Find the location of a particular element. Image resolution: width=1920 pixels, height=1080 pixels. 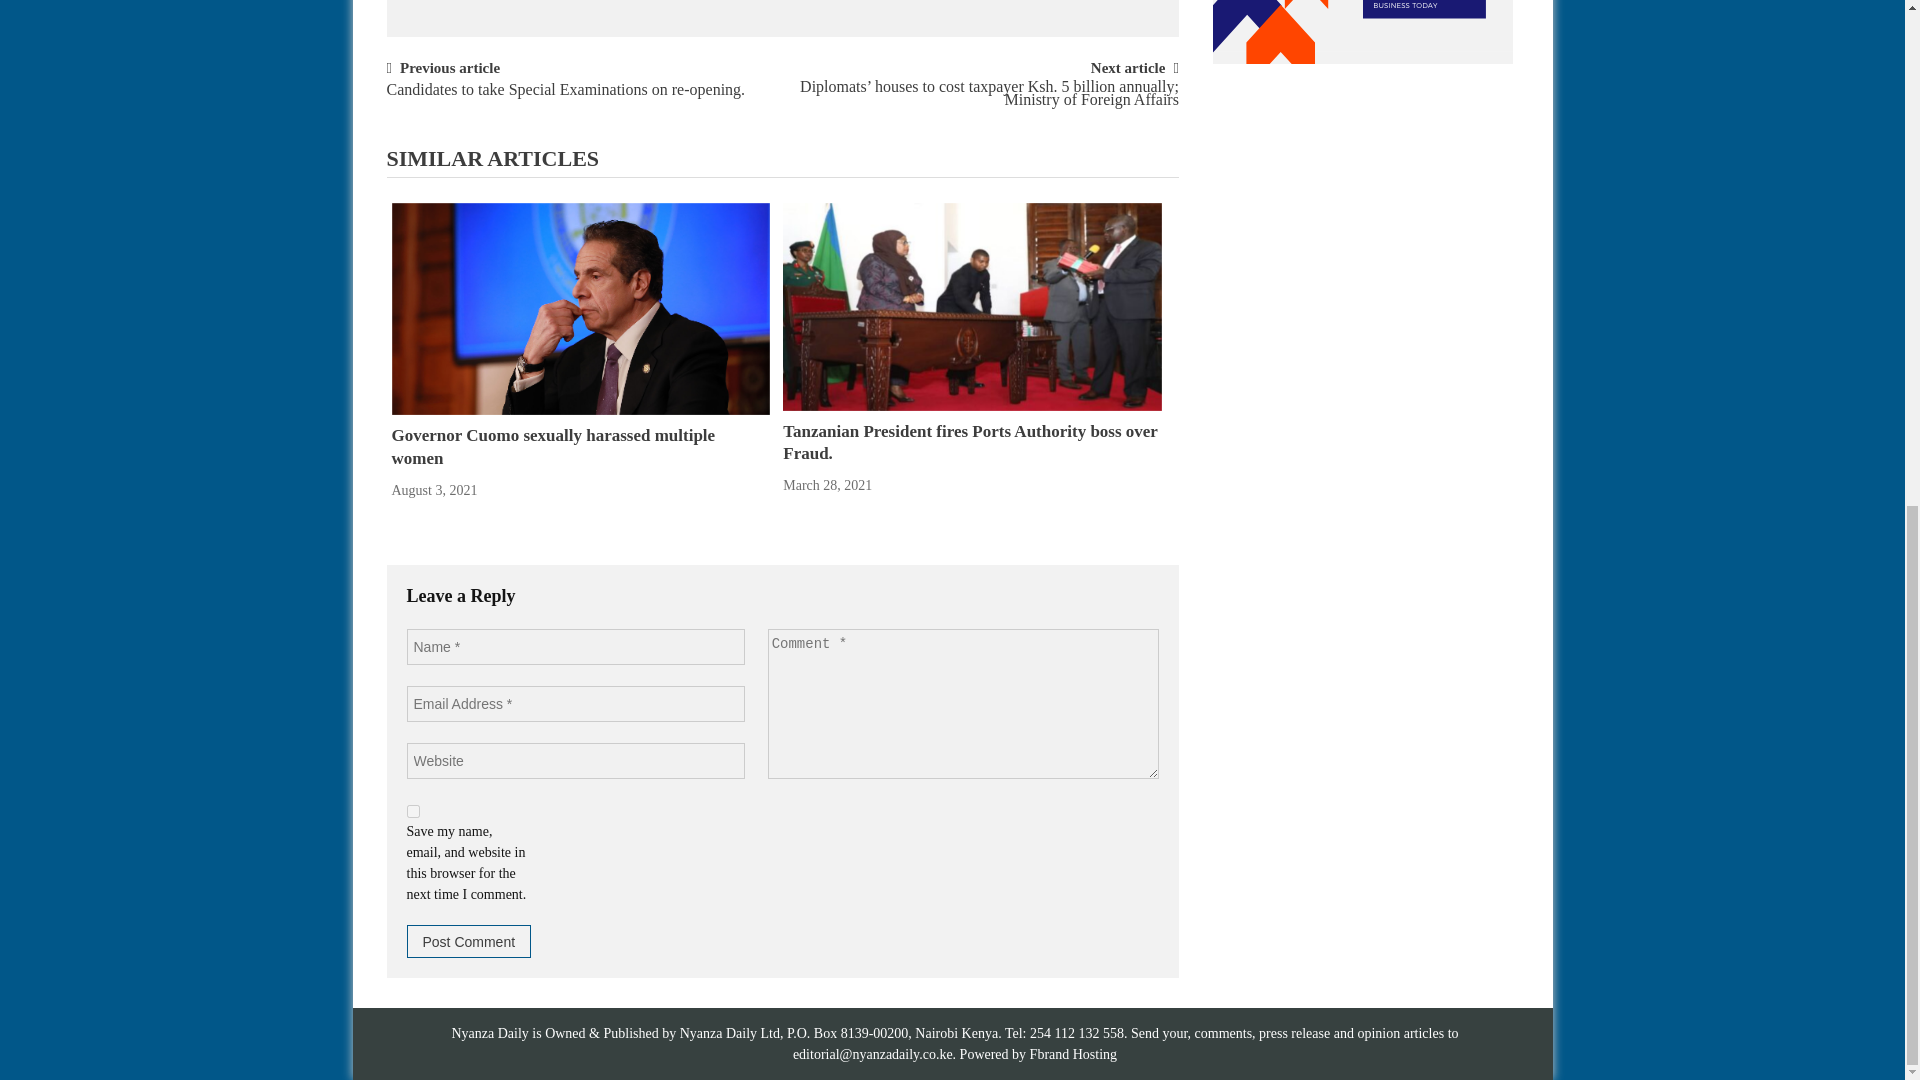

Governor Cuomo sexually harassed multiple women is located at coordinates (580, 309).